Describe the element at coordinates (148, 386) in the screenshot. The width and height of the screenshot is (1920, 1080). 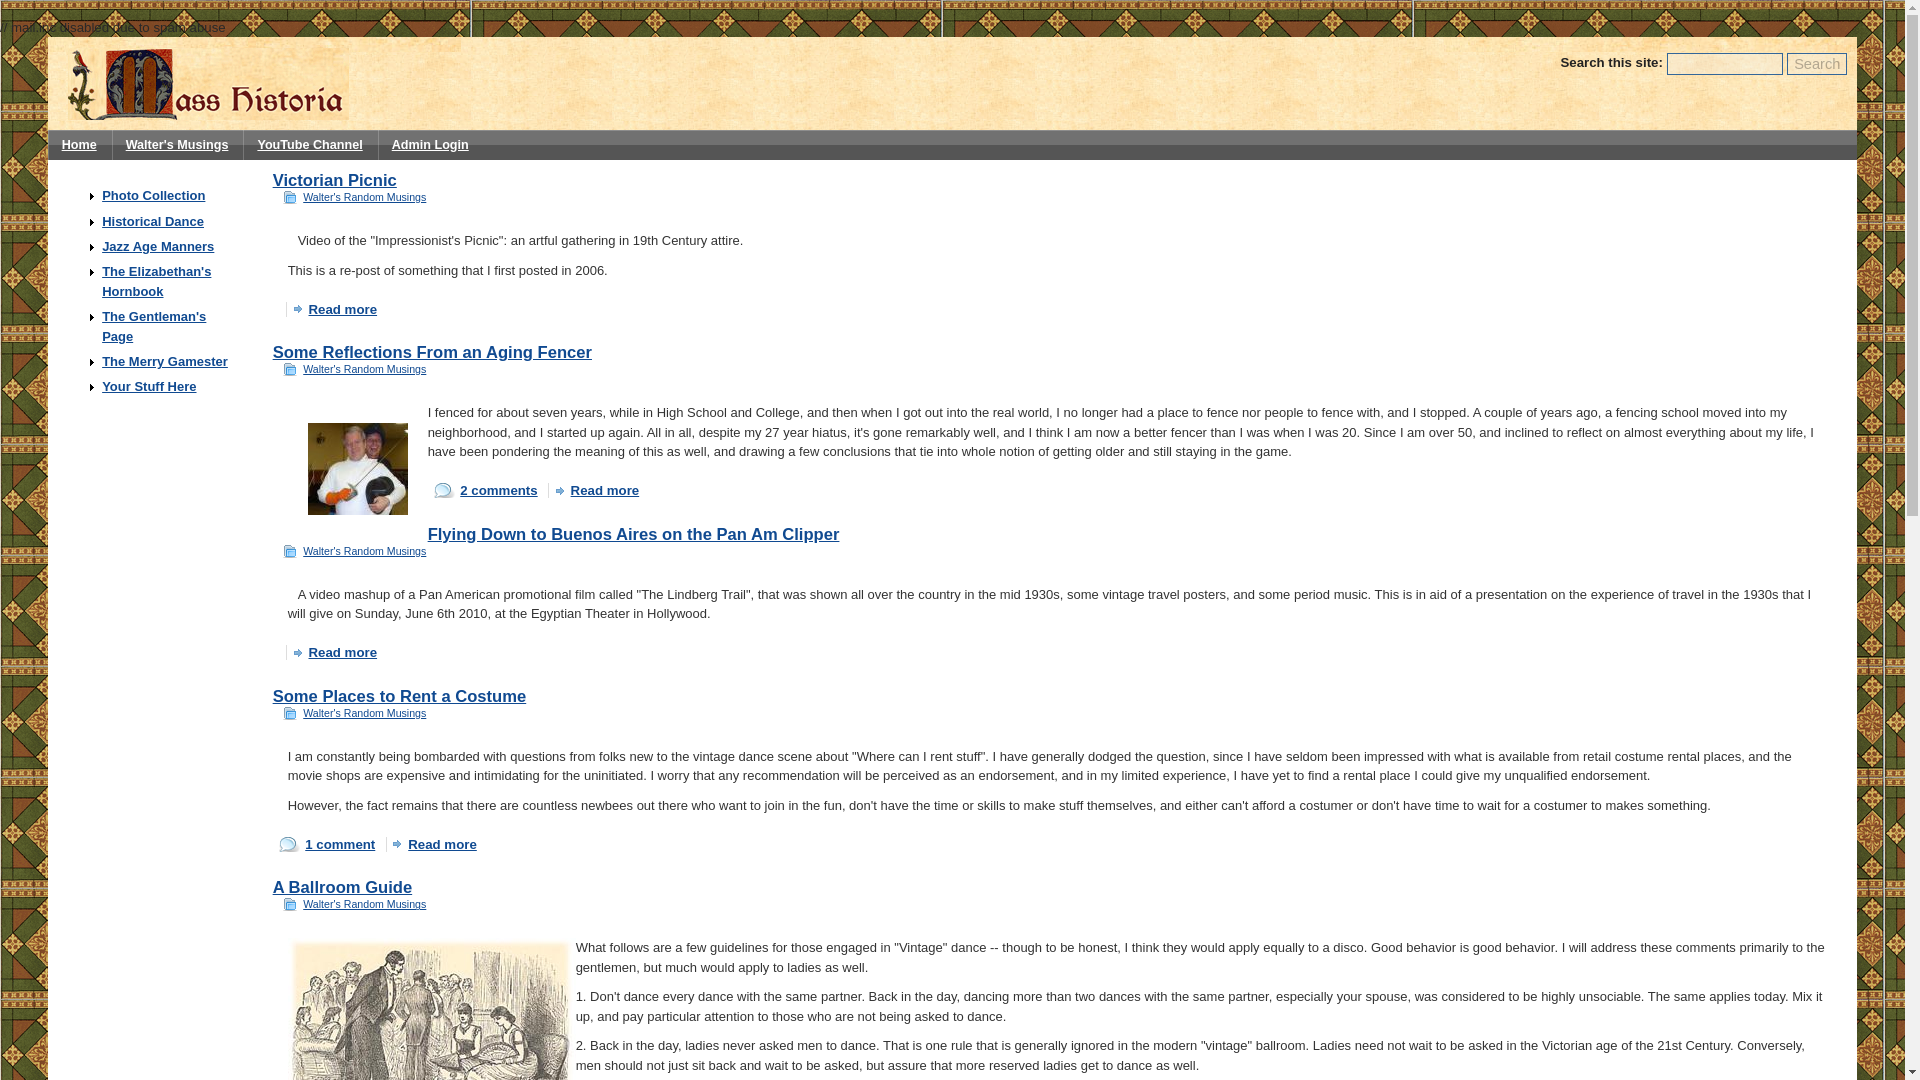
I see `Your Stuff Here` at that location.